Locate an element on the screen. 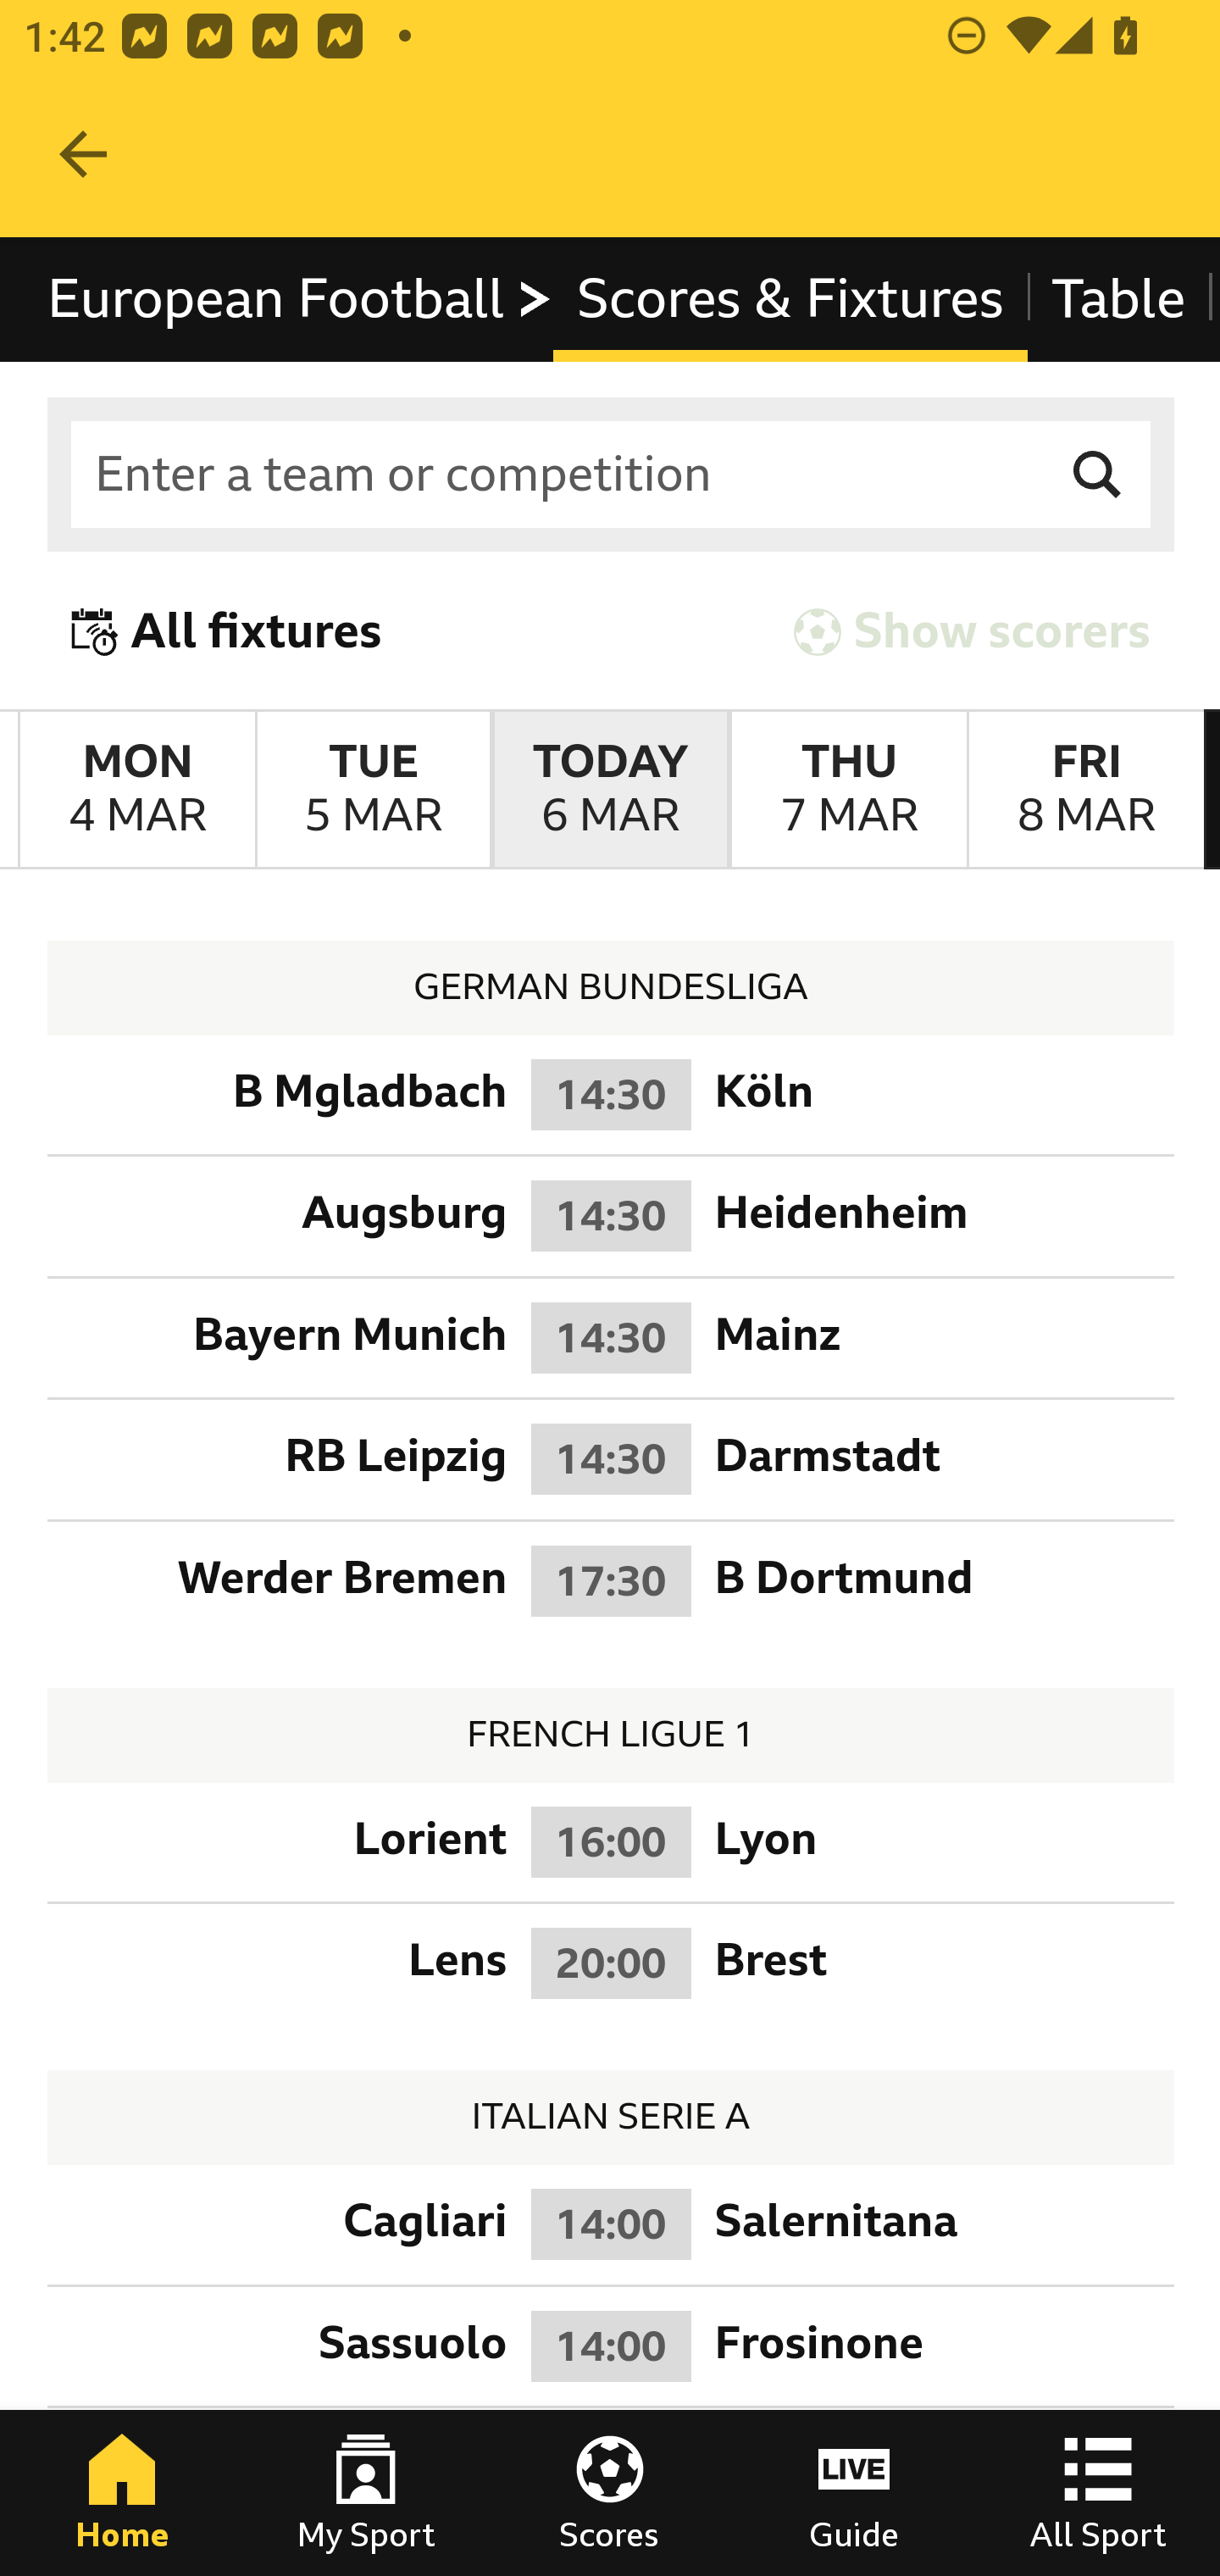 Image resolution: width=1220 pixels, height=2576 pixels. Table is located at coordinates (1119, 298).